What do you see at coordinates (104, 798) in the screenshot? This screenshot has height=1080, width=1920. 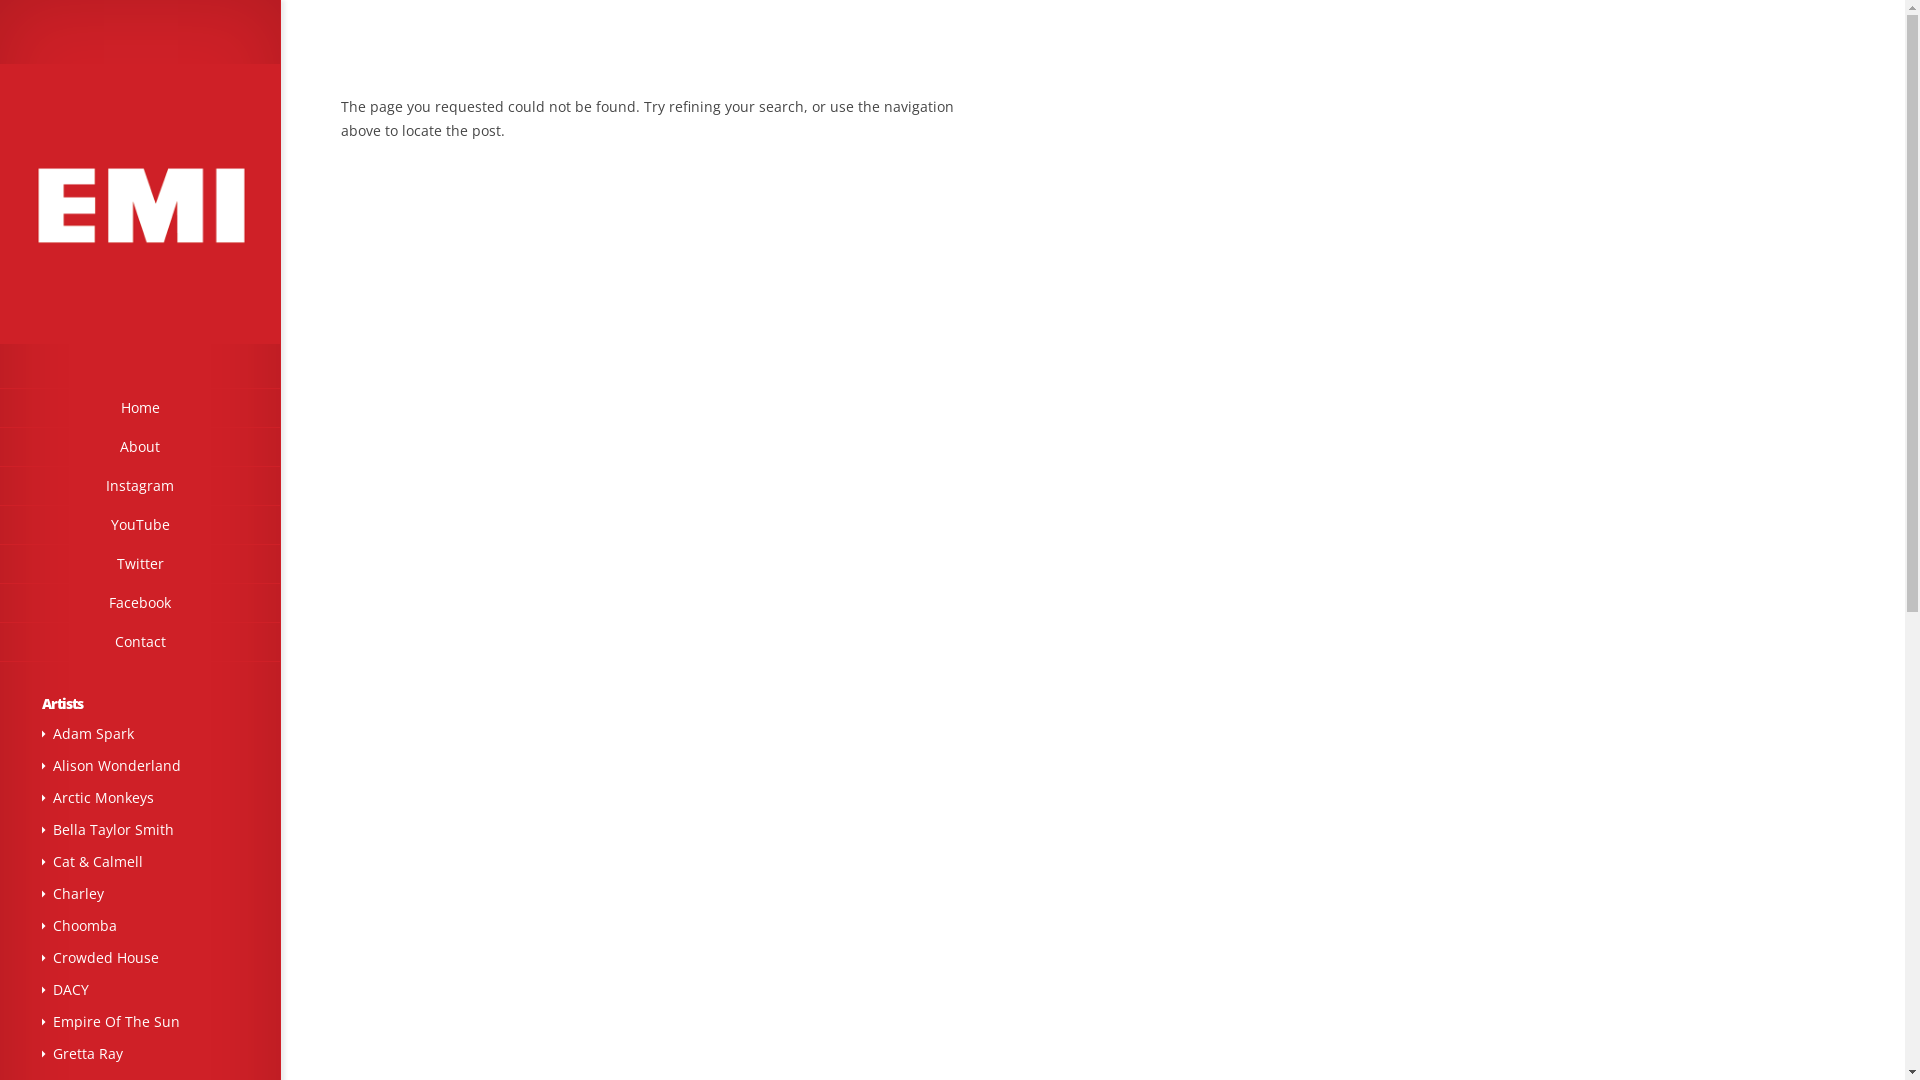 I see `Arctic Monkeys` at bounding box center [104, 798].